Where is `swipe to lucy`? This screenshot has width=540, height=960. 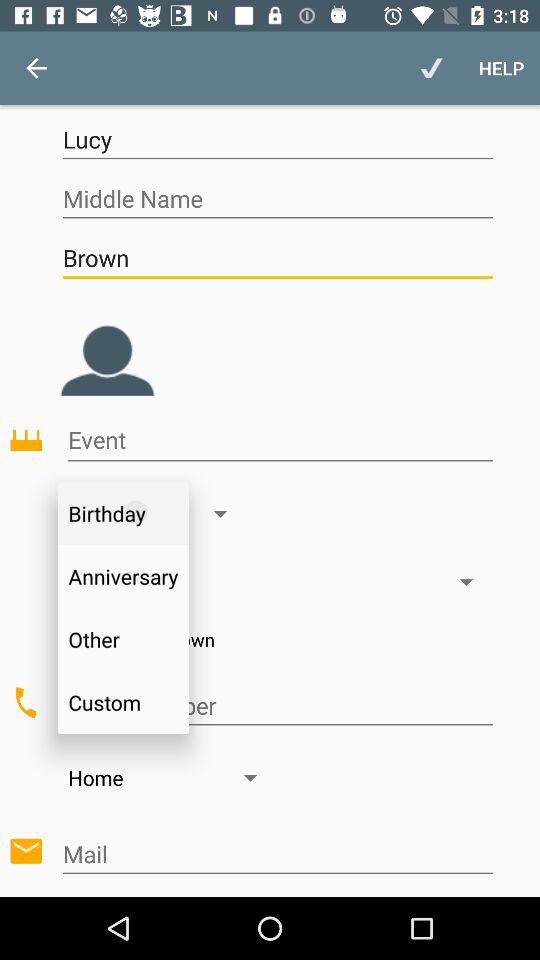
swipe to lucy is located at coordinates (277, 140).